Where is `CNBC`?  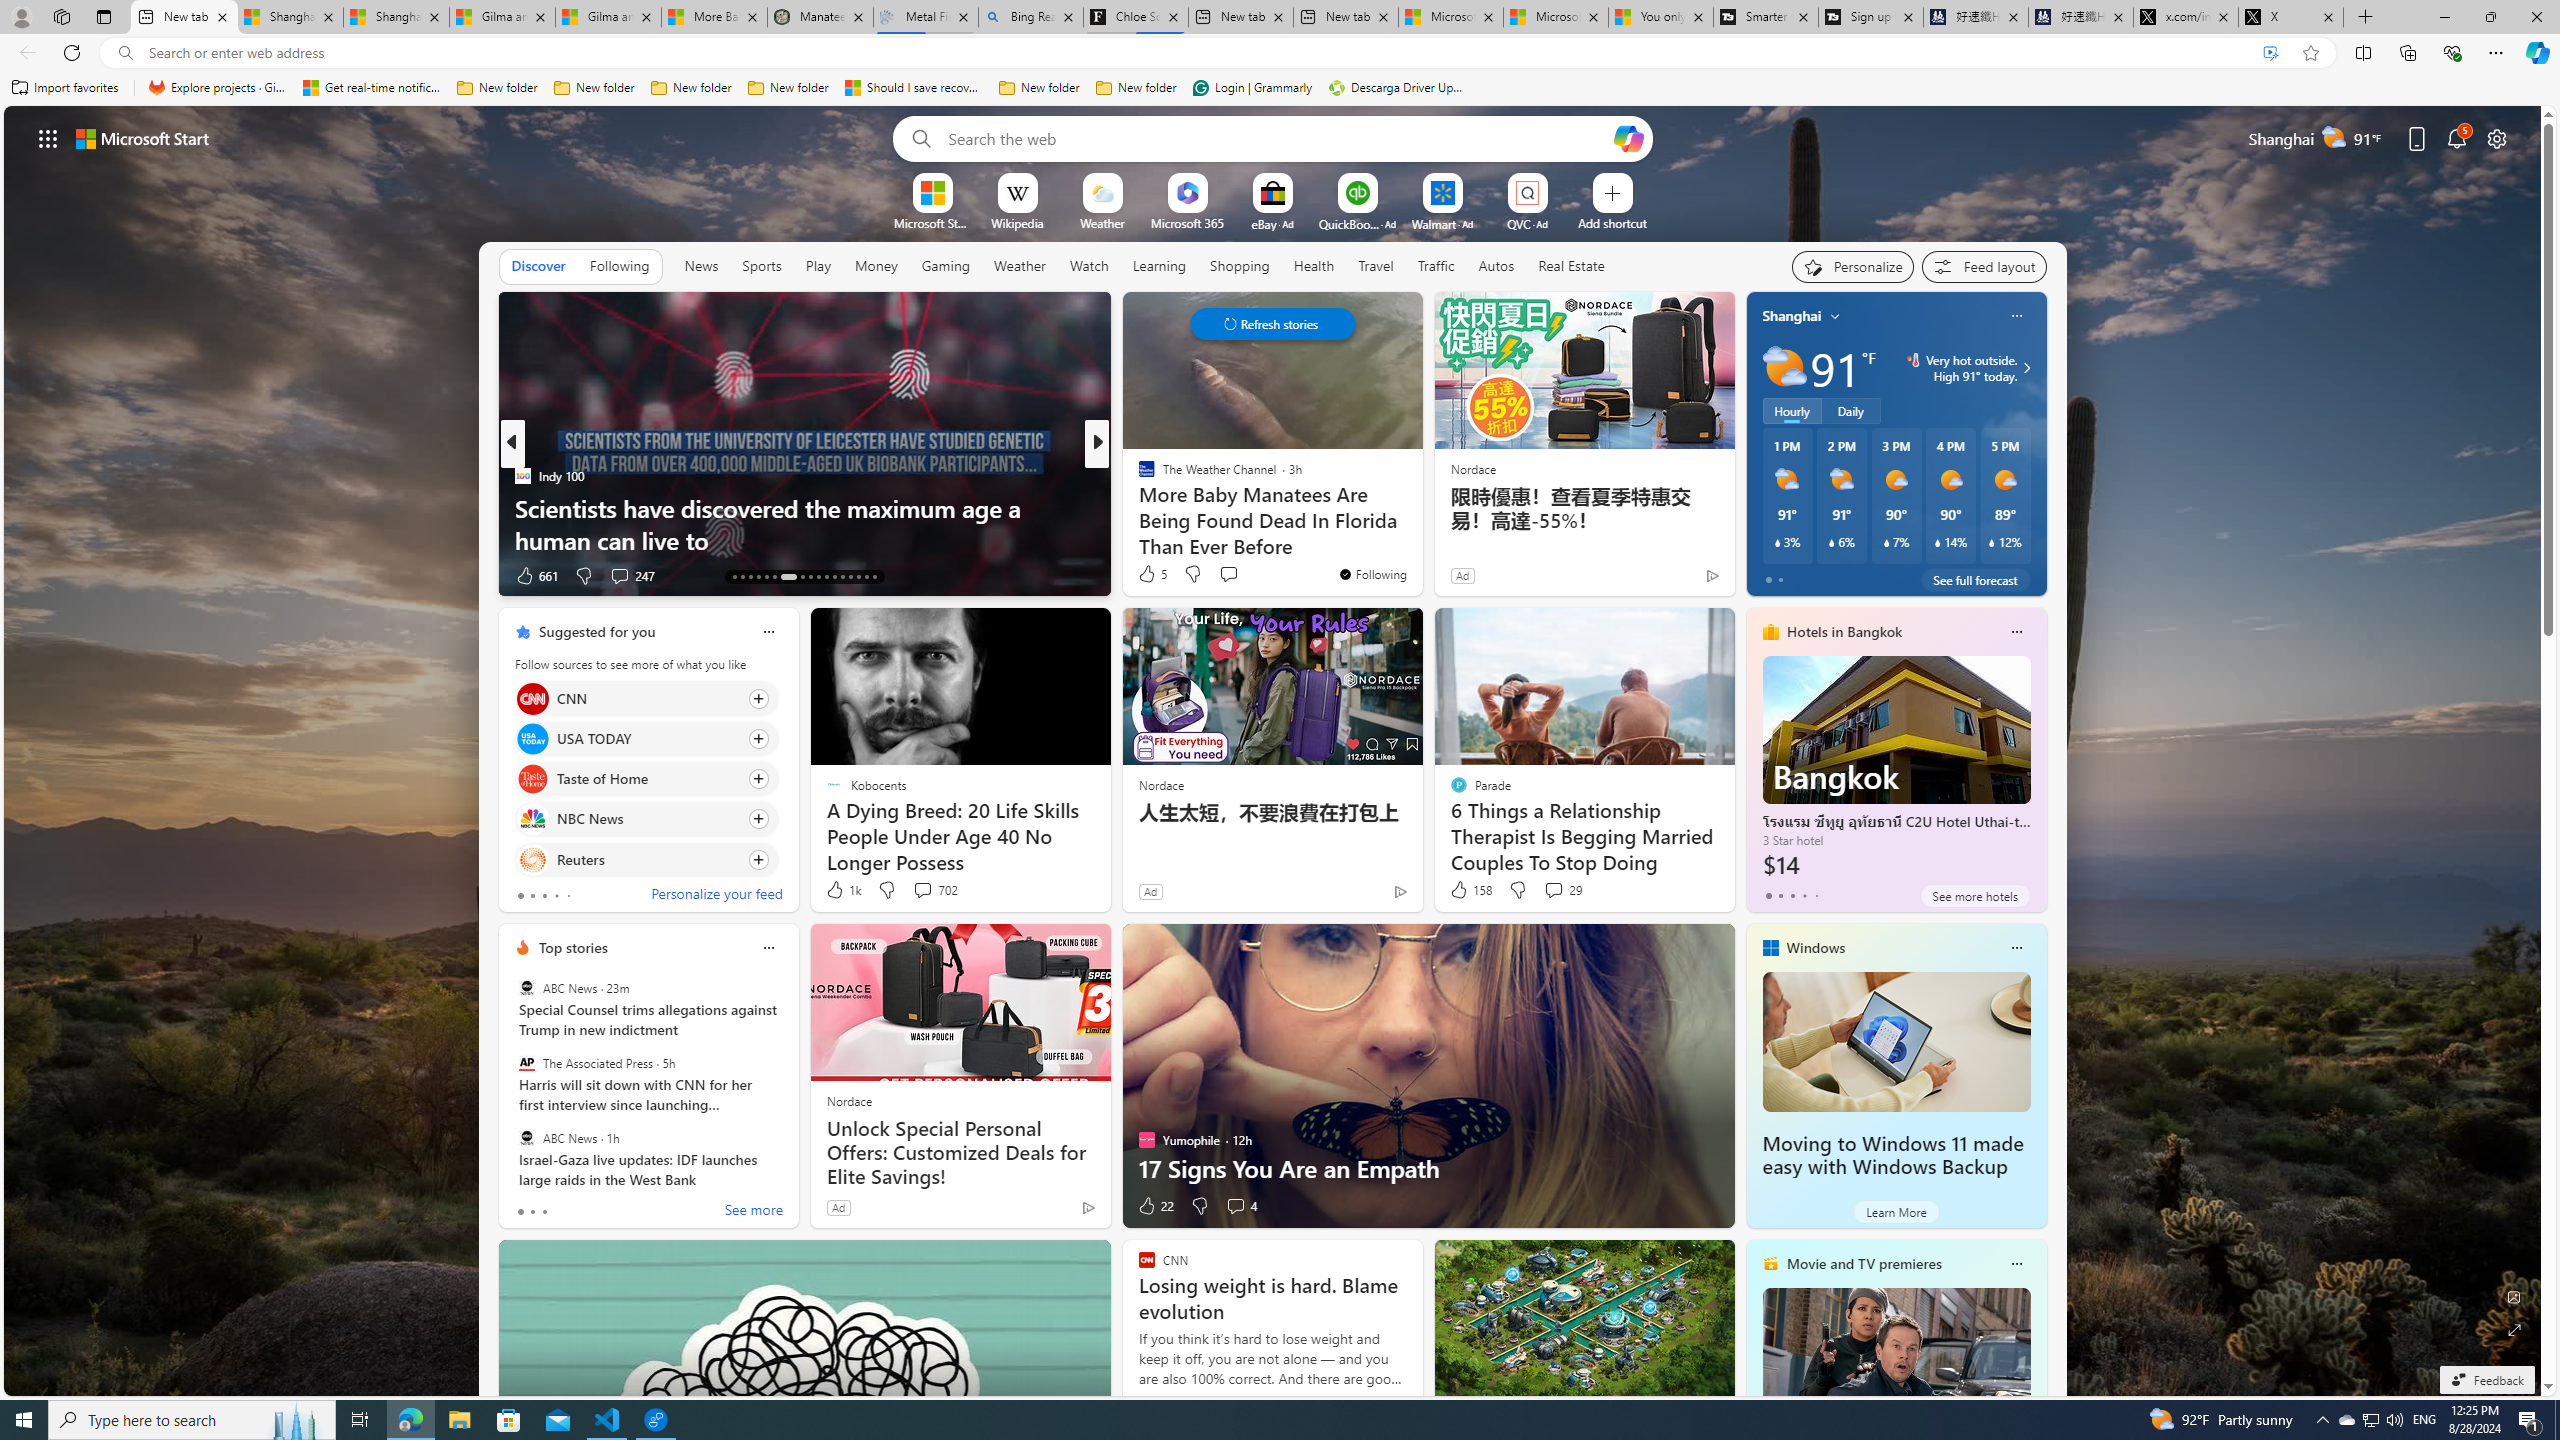
CNBC is located at coordinates (1137, 476).